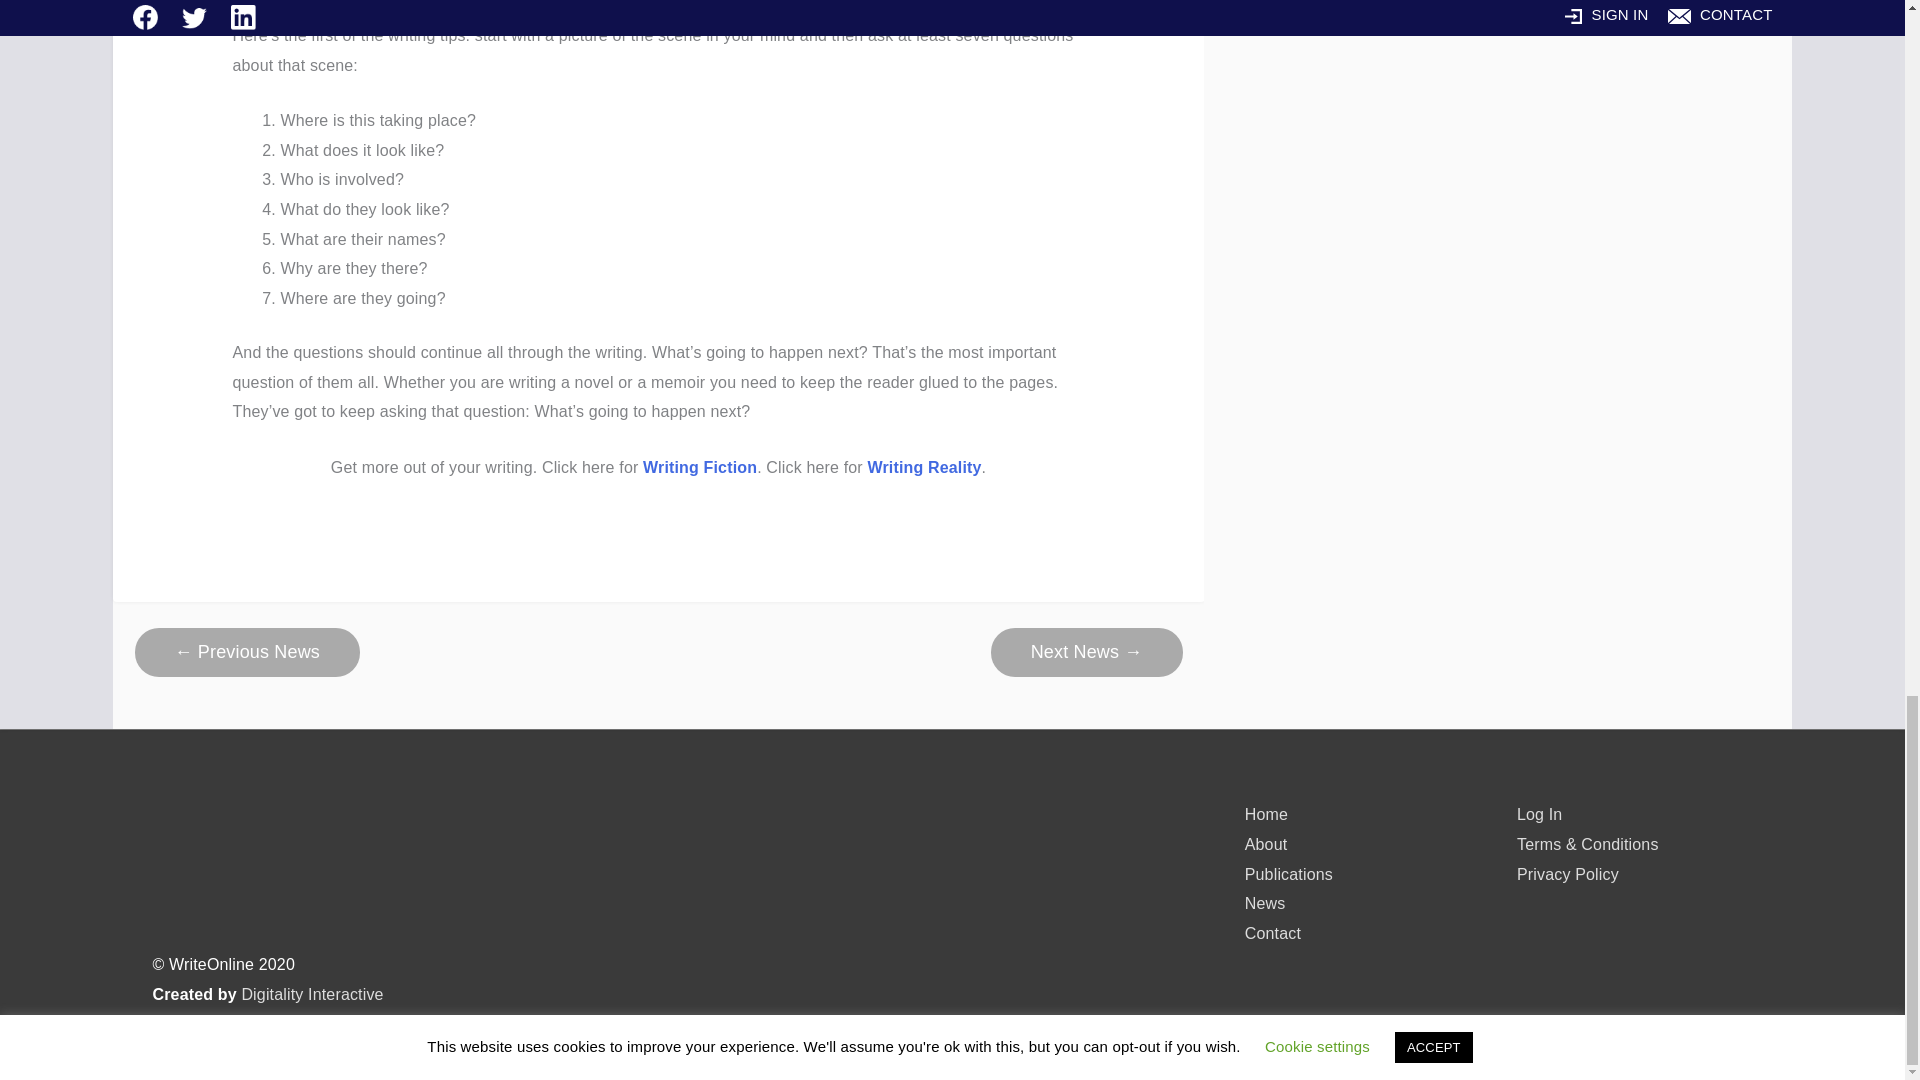 The image size is (1920, 1080). Describe the element at coordinates (1272, 932) in the screenshot. I see `Contact` at that location.